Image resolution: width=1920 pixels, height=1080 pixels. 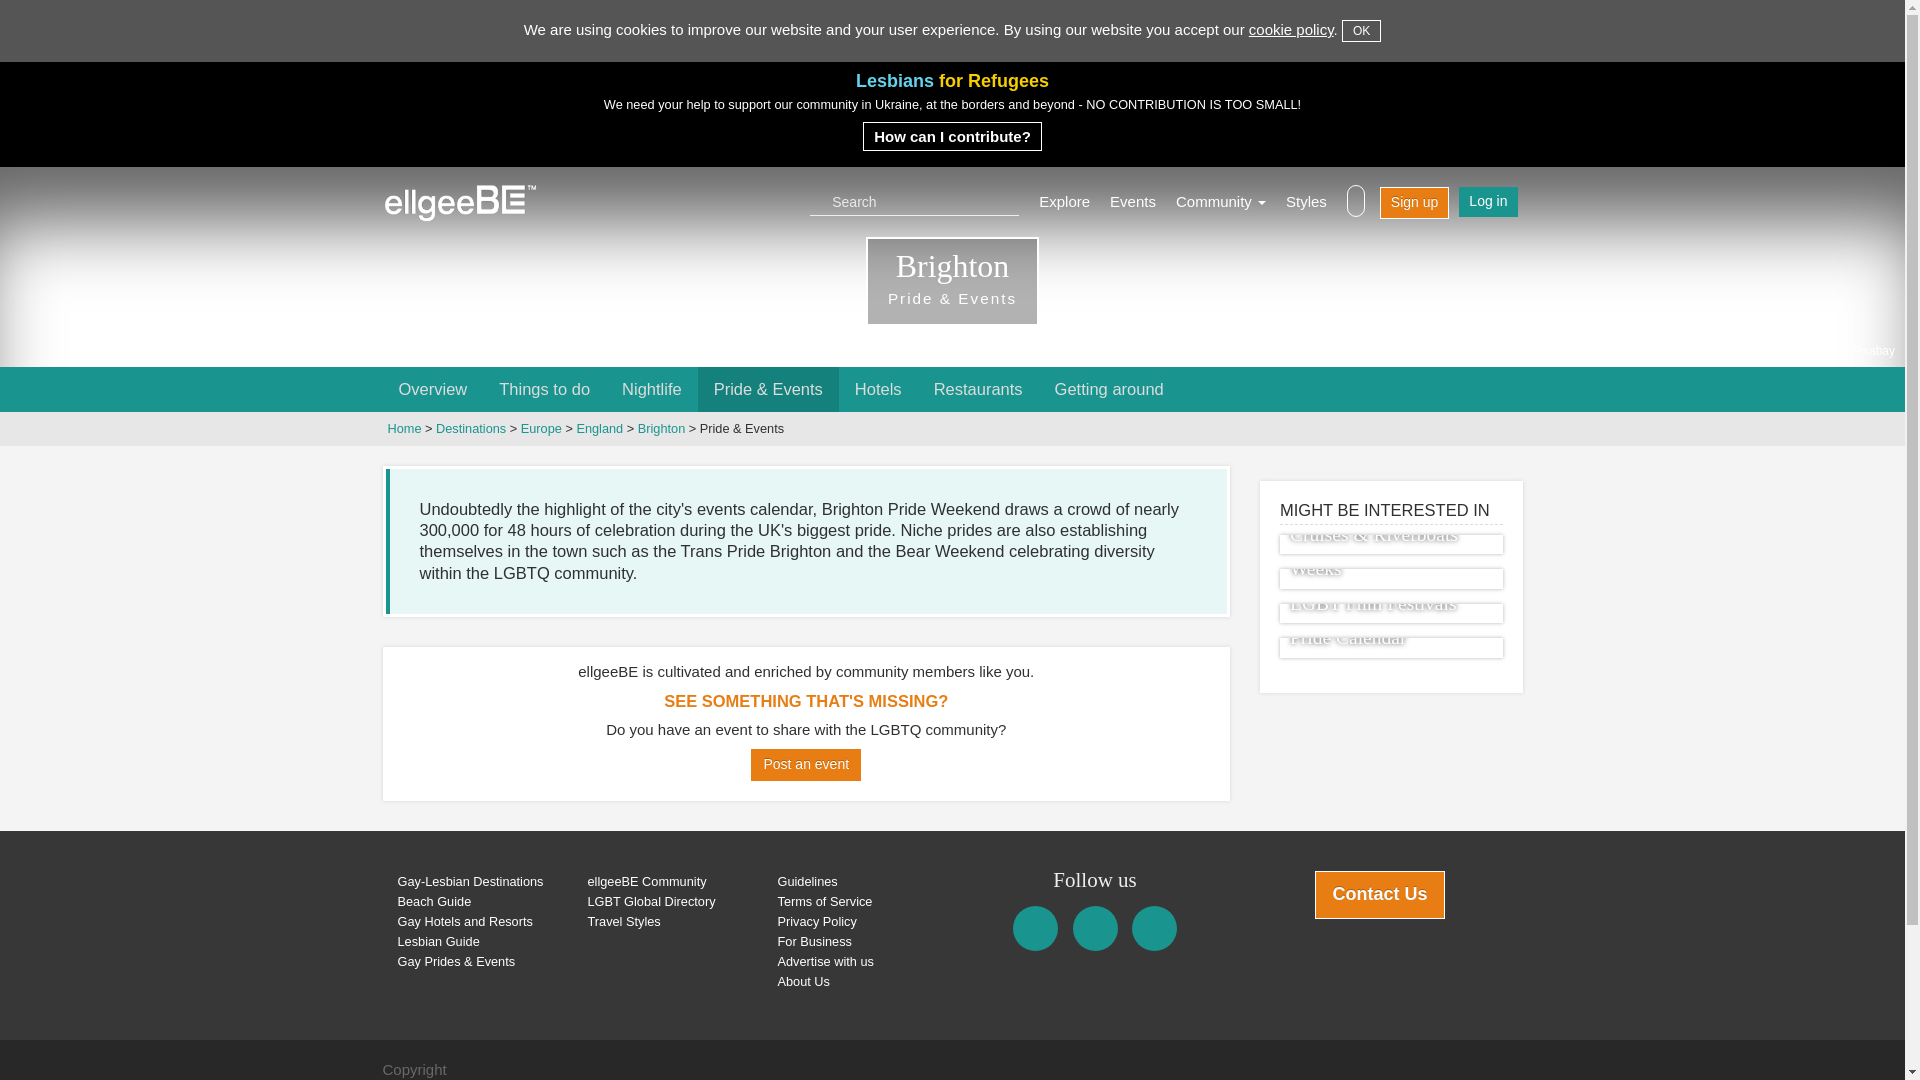 I want to click on How can I contribute?, so click(x=952, y=136).